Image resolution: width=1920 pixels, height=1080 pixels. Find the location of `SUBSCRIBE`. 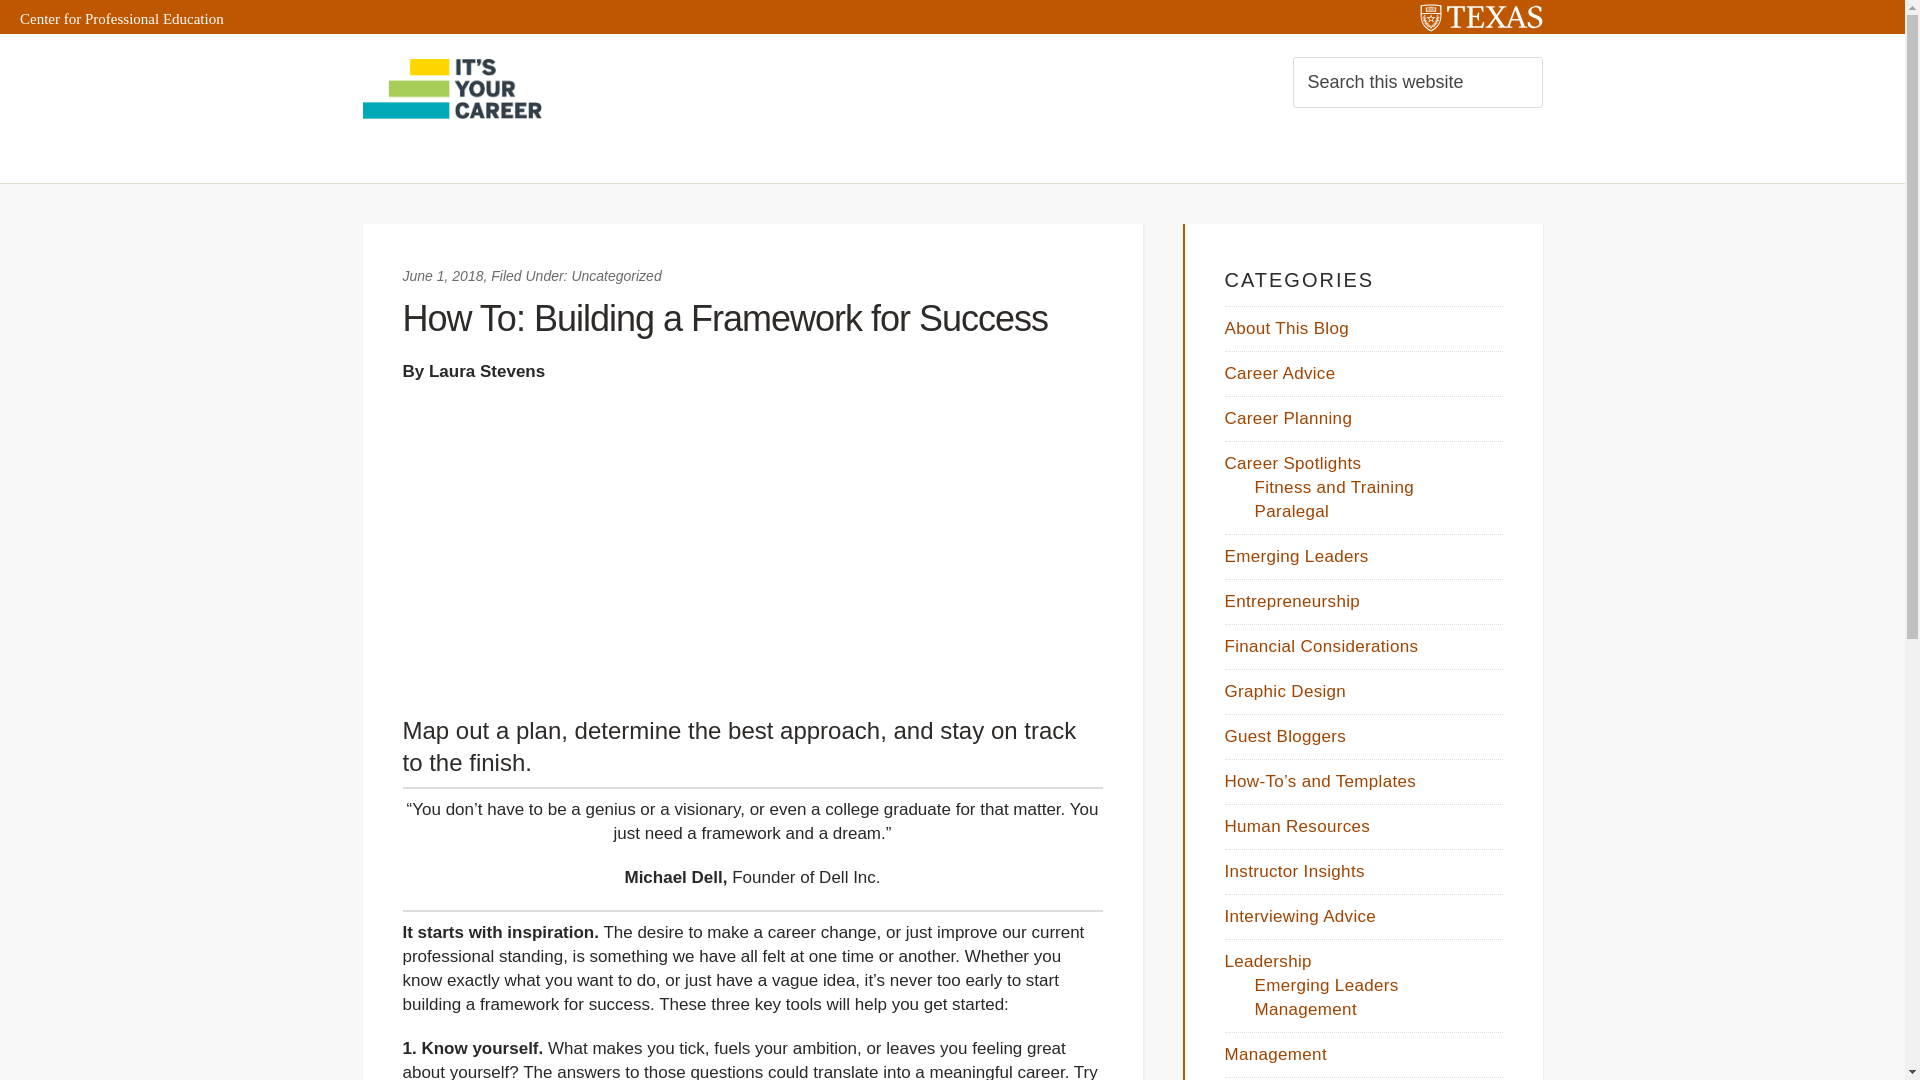

SUBSCRIBE is located at coordinates (432, 152).